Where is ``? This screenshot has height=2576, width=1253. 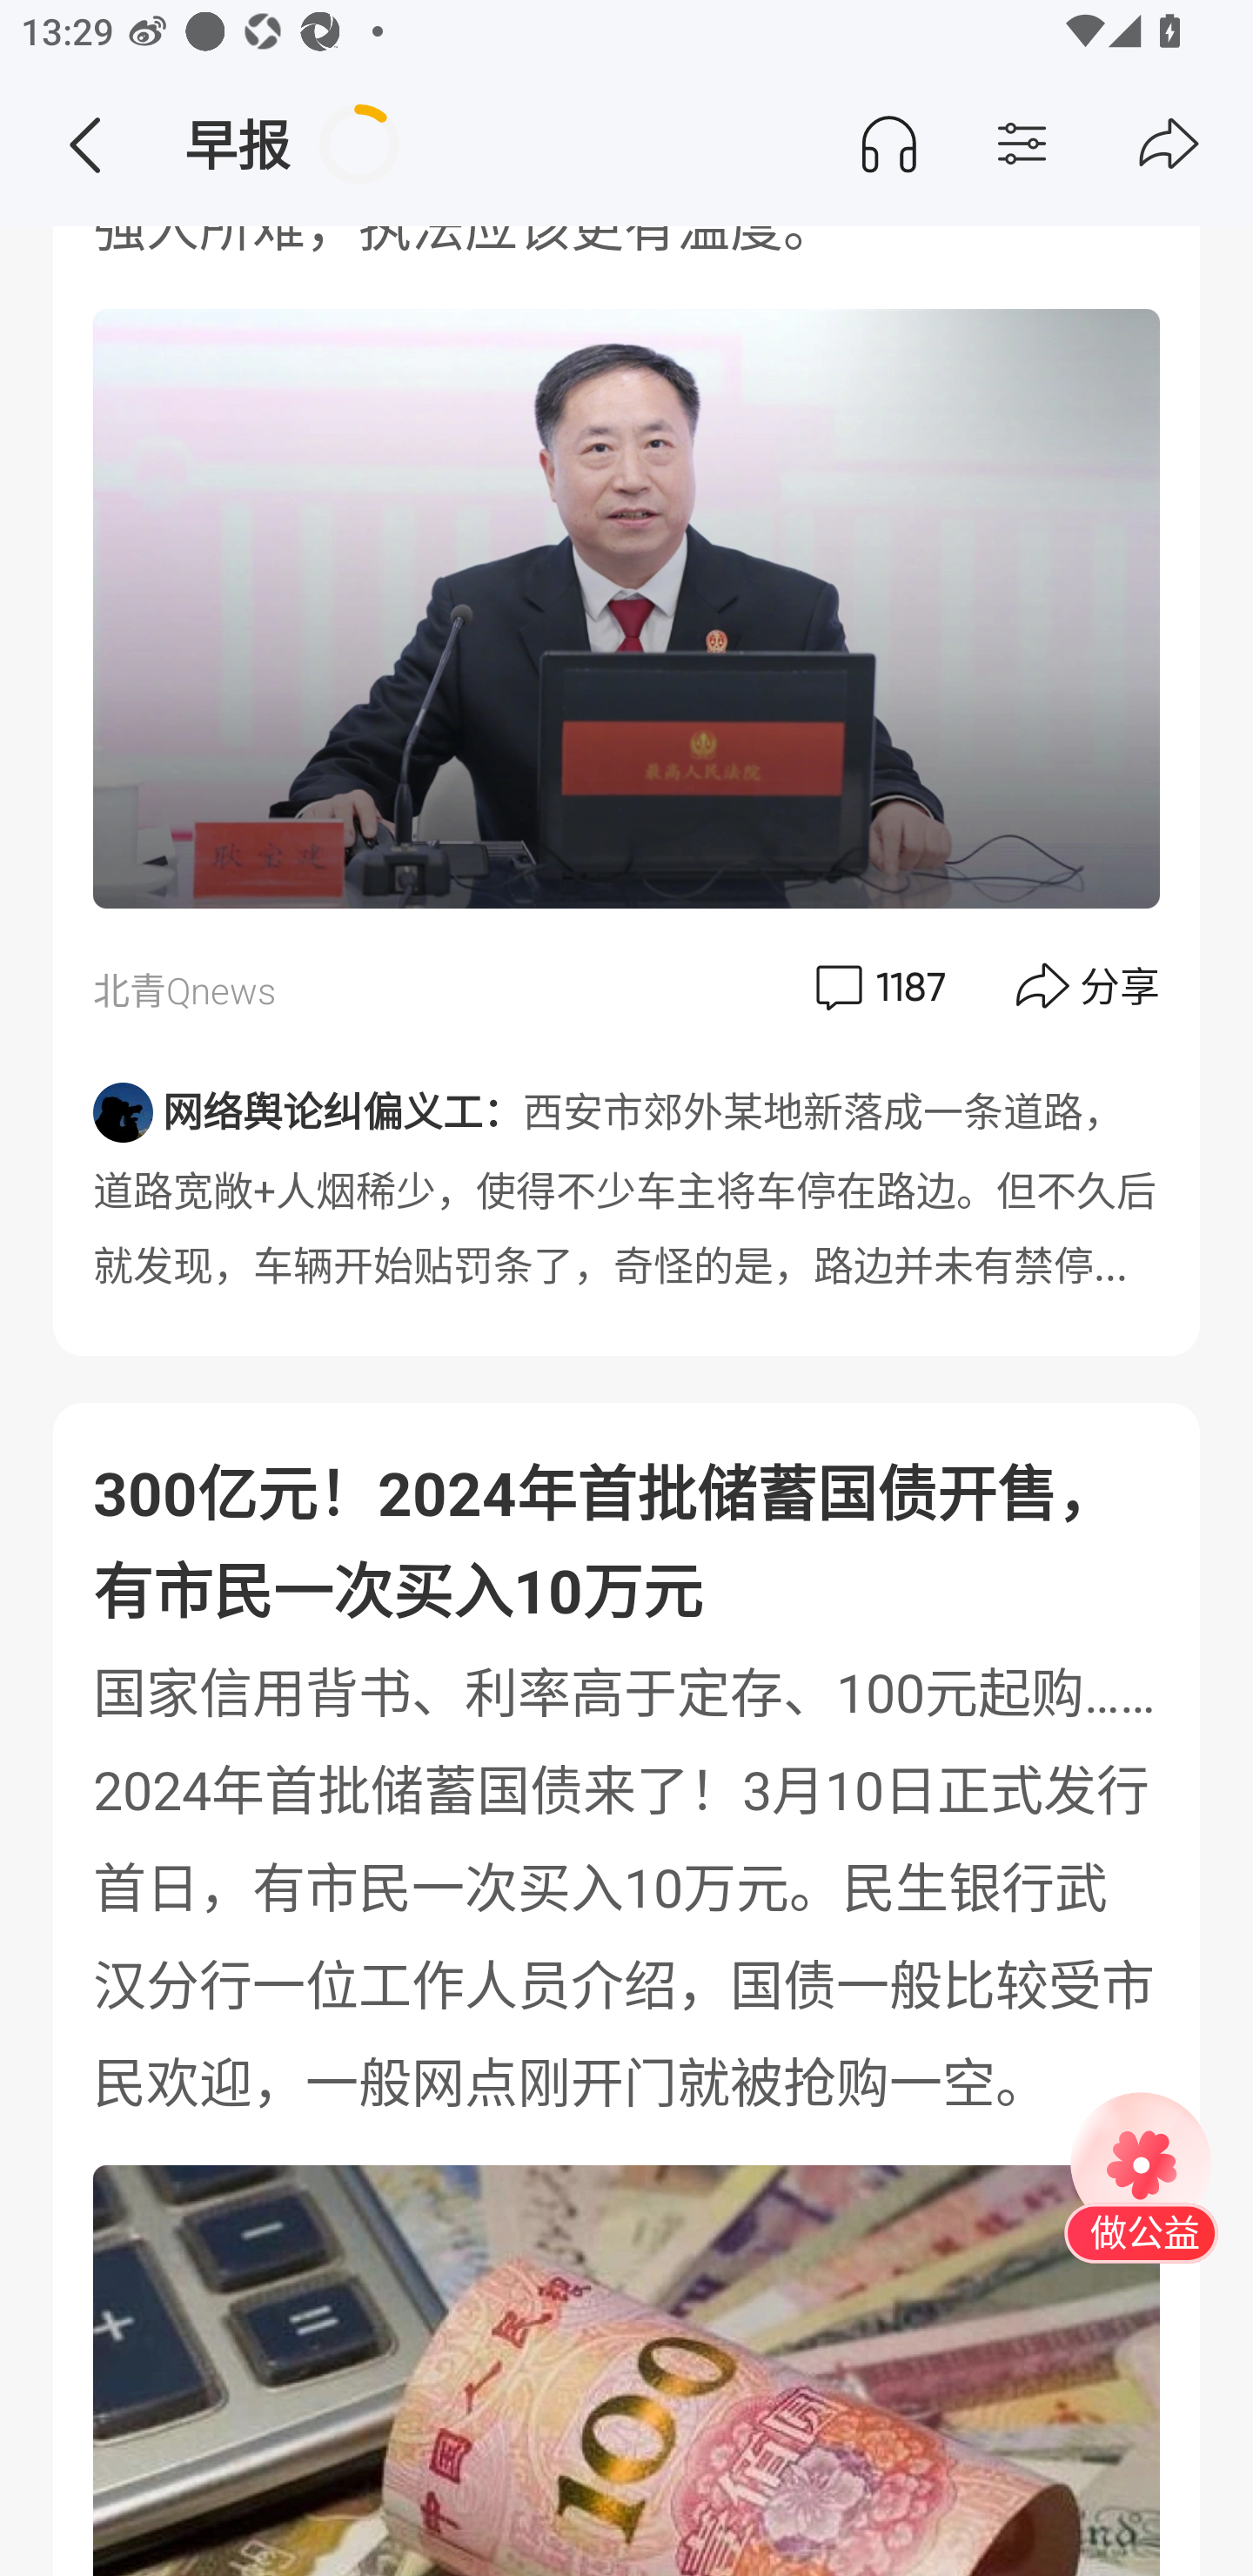  is located at coordinates (1079, 144).